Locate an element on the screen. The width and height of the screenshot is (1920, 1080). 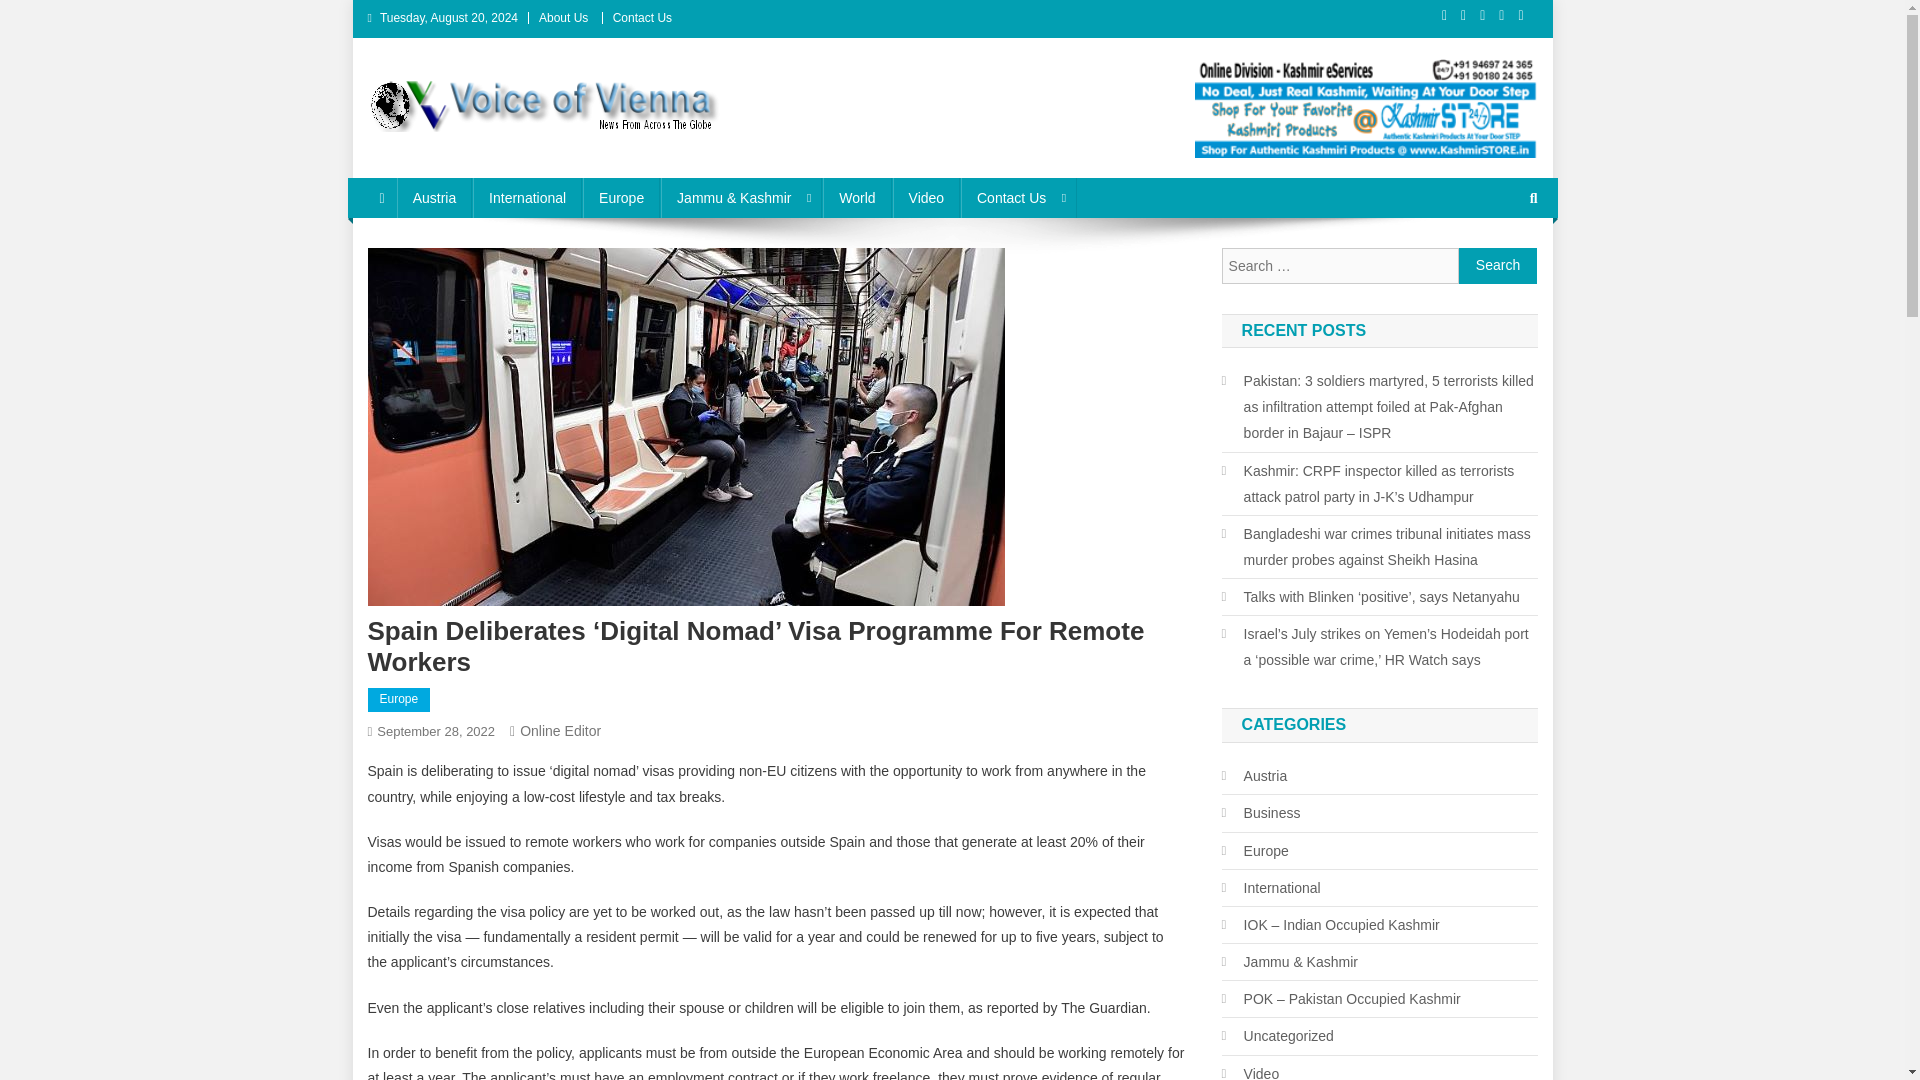
Contact Us is located at coordinates (642, 17).